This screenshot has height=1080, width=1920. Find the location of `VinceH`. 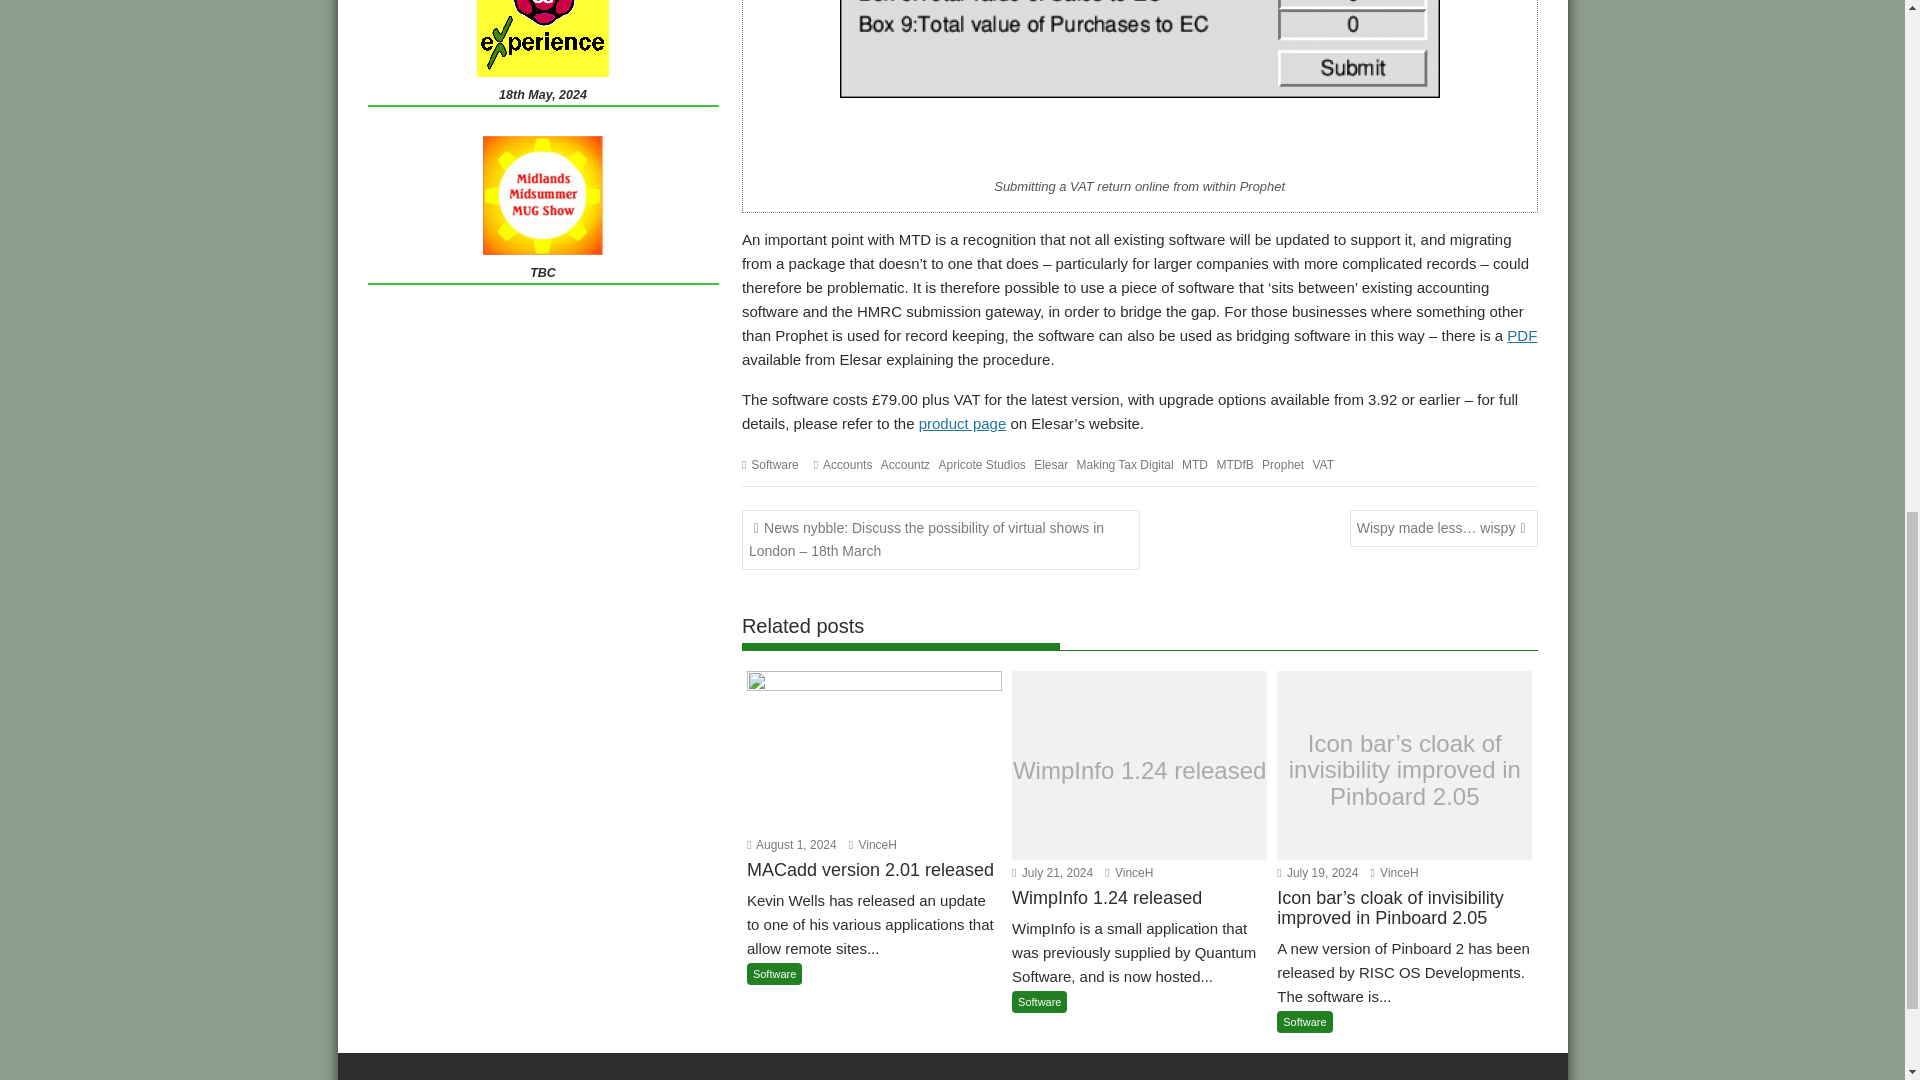

VinceH is located at coordinates (872, 845).